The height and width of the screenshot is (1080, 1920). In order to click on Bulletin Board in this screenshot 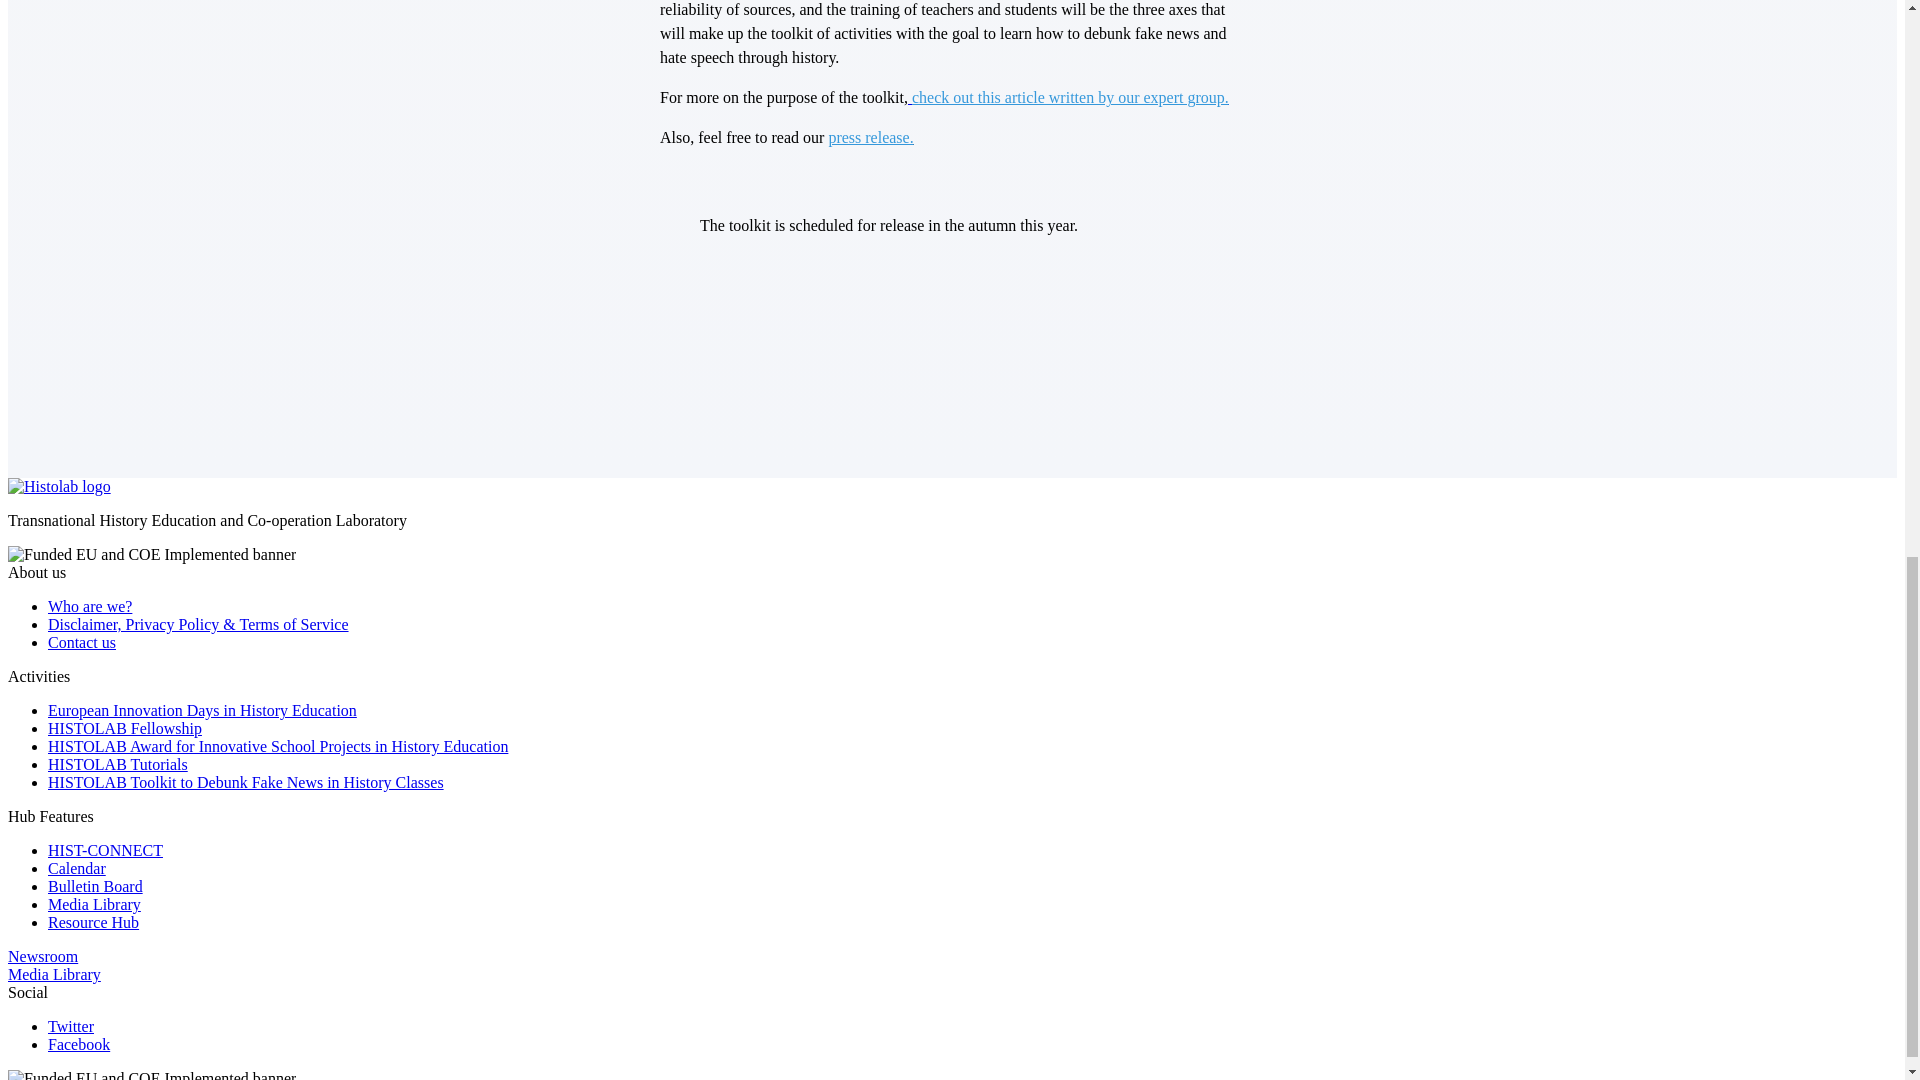, I will do `click(95, 886)`.